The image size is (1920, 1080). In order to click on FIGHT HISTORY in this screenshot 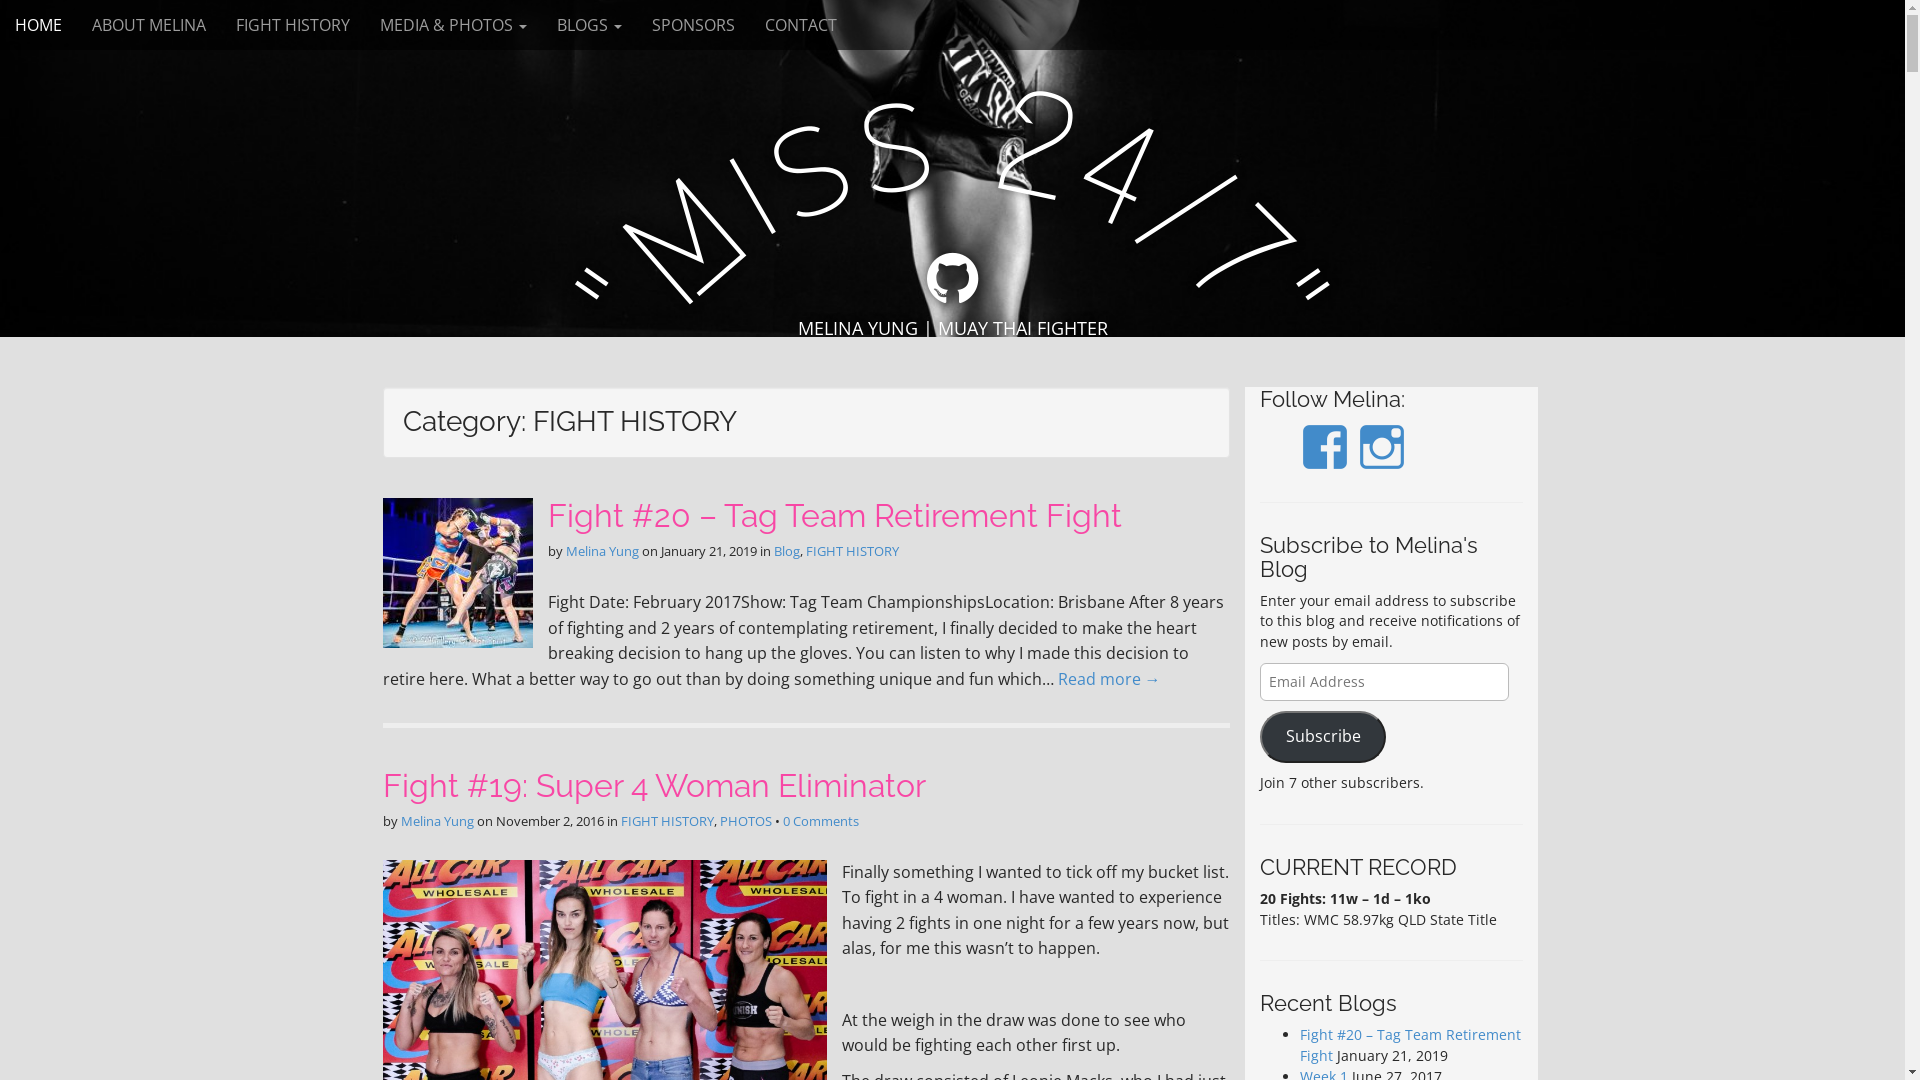, I will do `click(293, 25)`.